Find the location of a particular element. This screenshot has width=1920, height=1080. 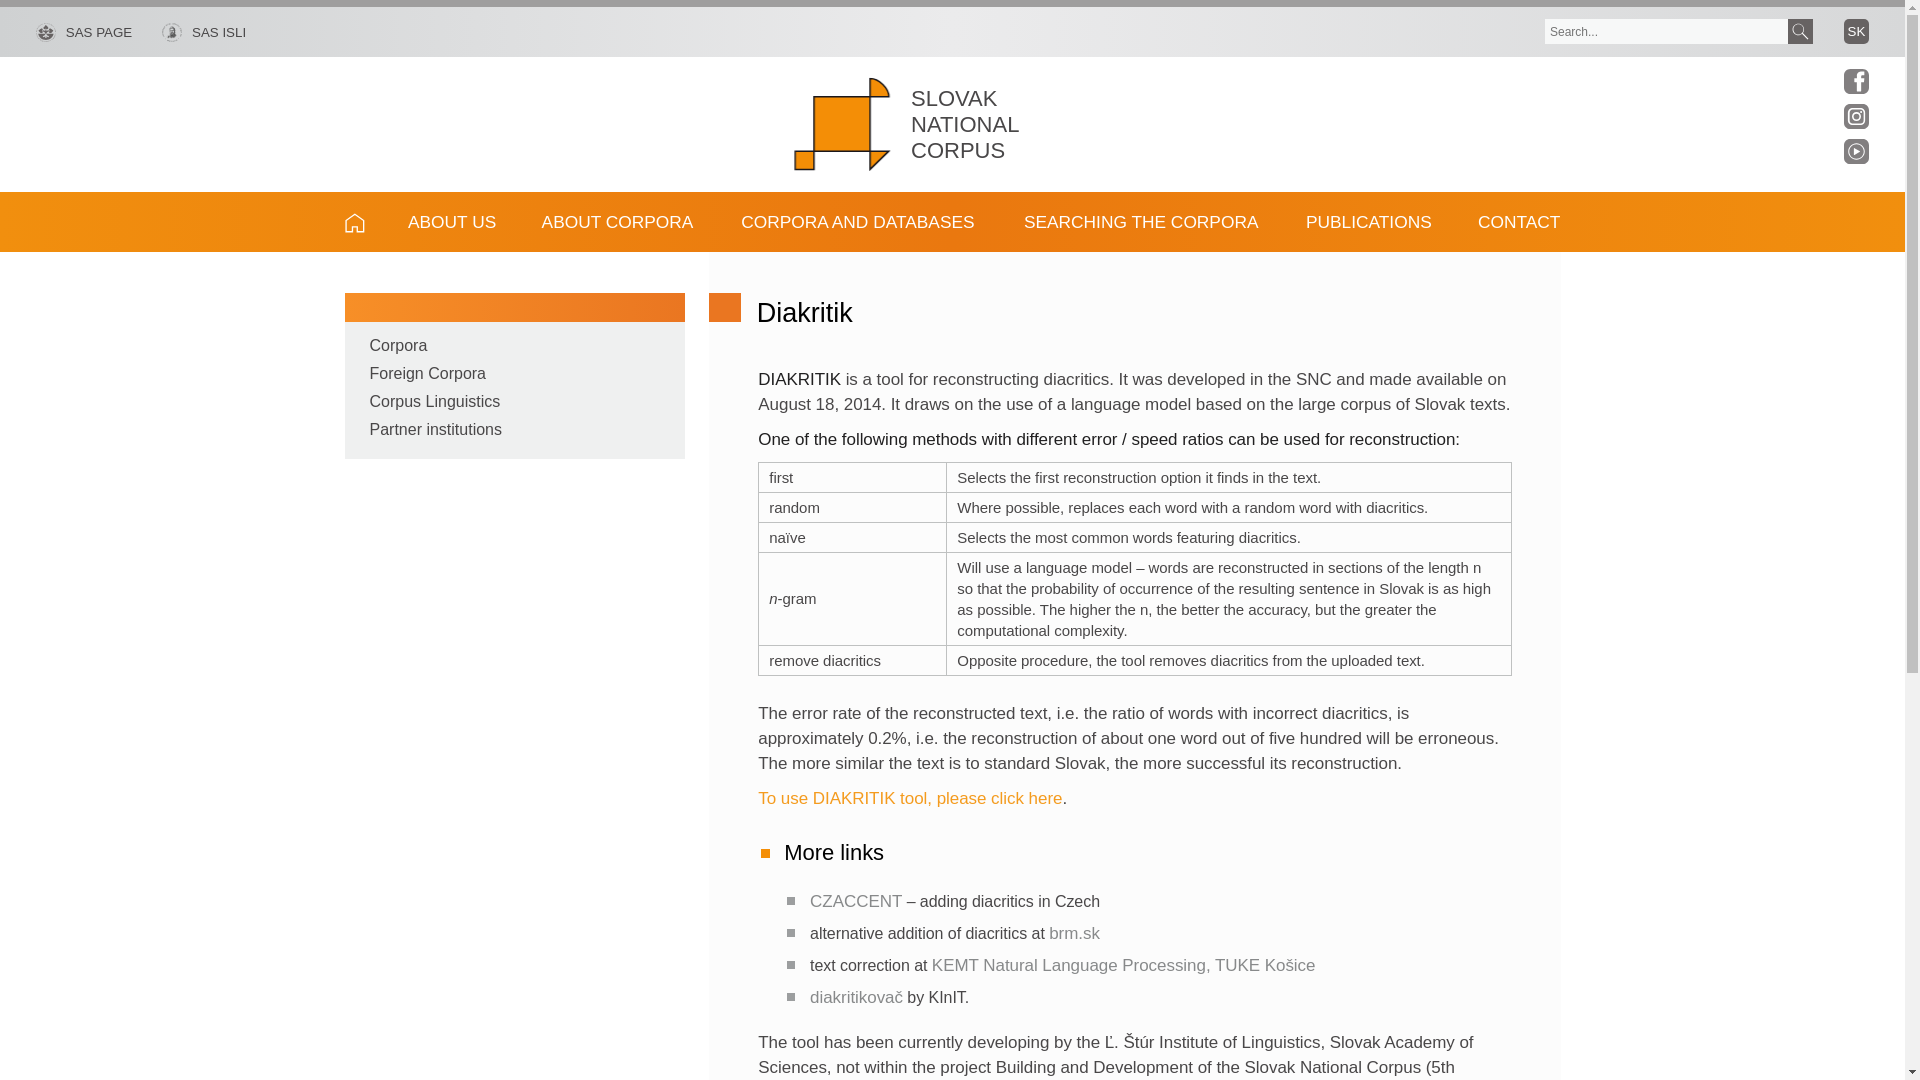

PUBLICATIONS is located at coordinates (1368, 222).